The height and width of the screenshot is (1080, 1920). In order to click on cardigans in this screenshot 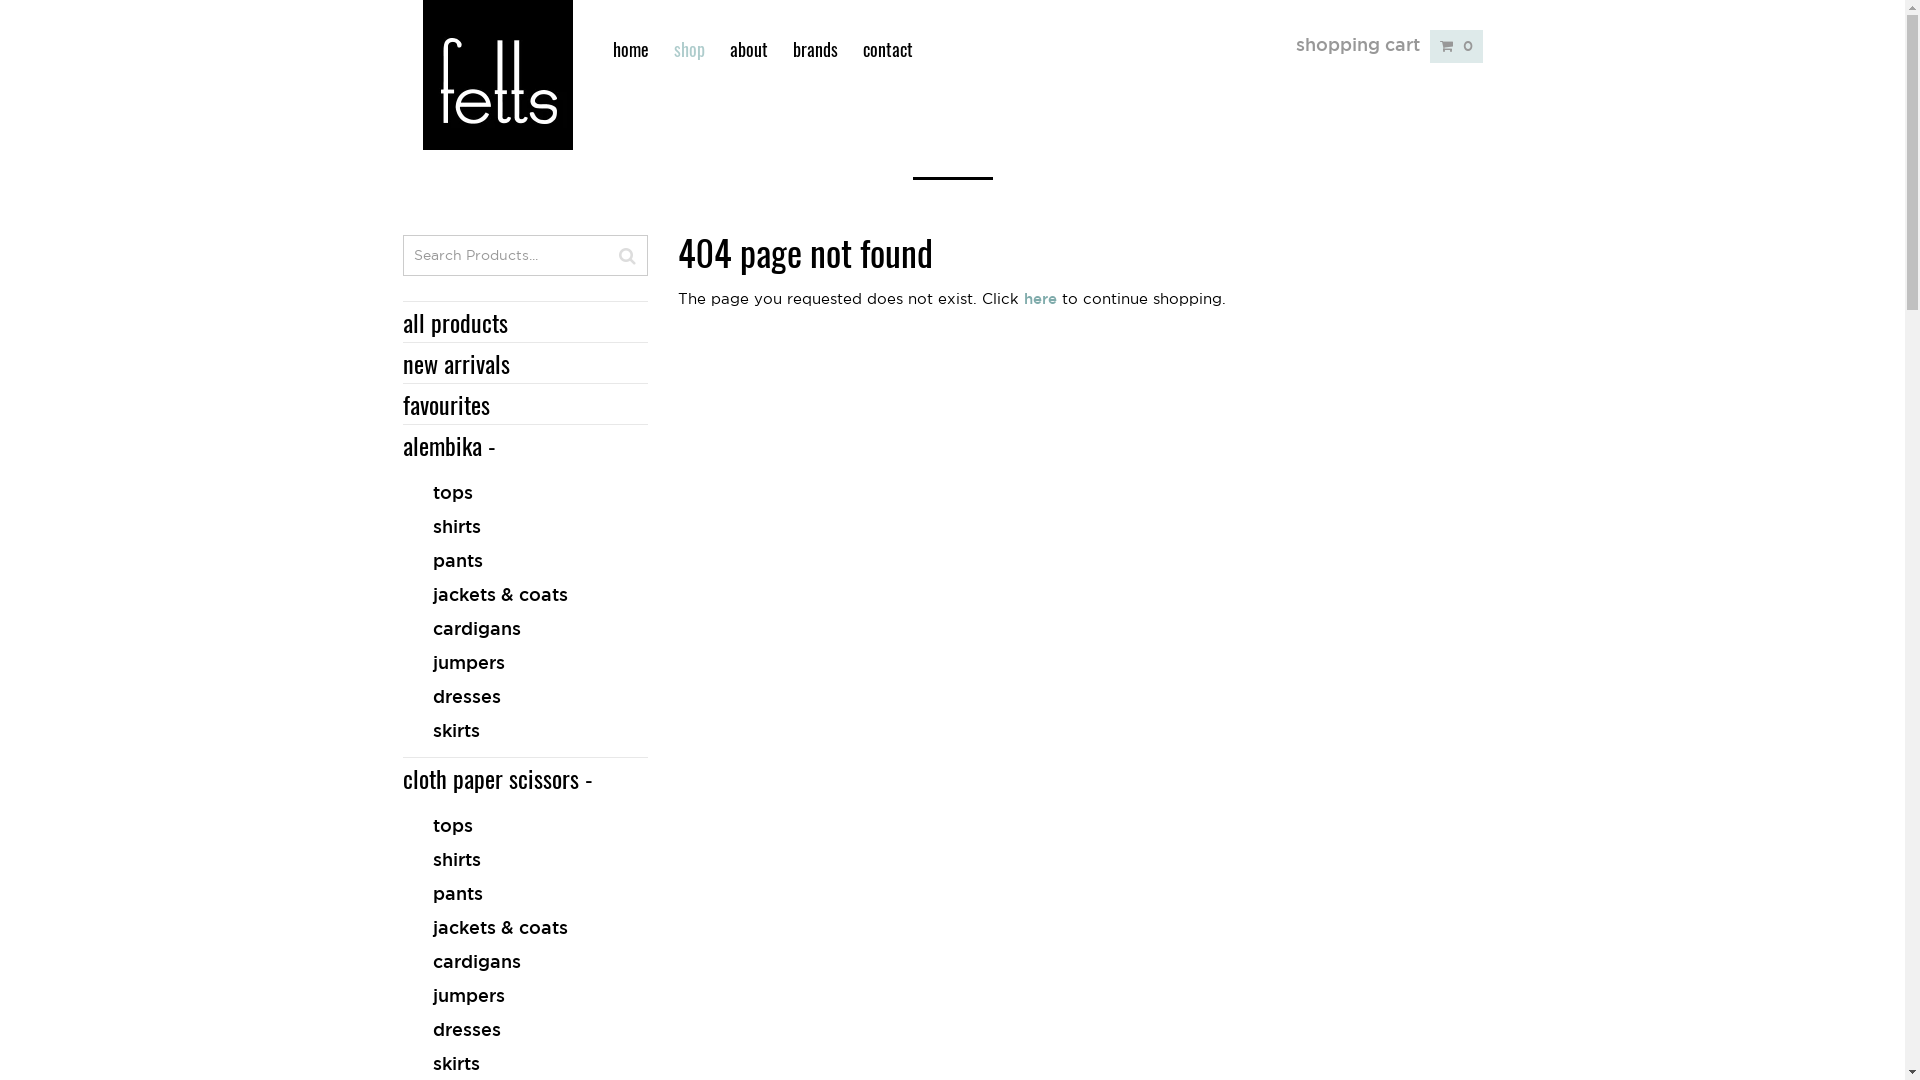, I will do `click(524, 628)`.